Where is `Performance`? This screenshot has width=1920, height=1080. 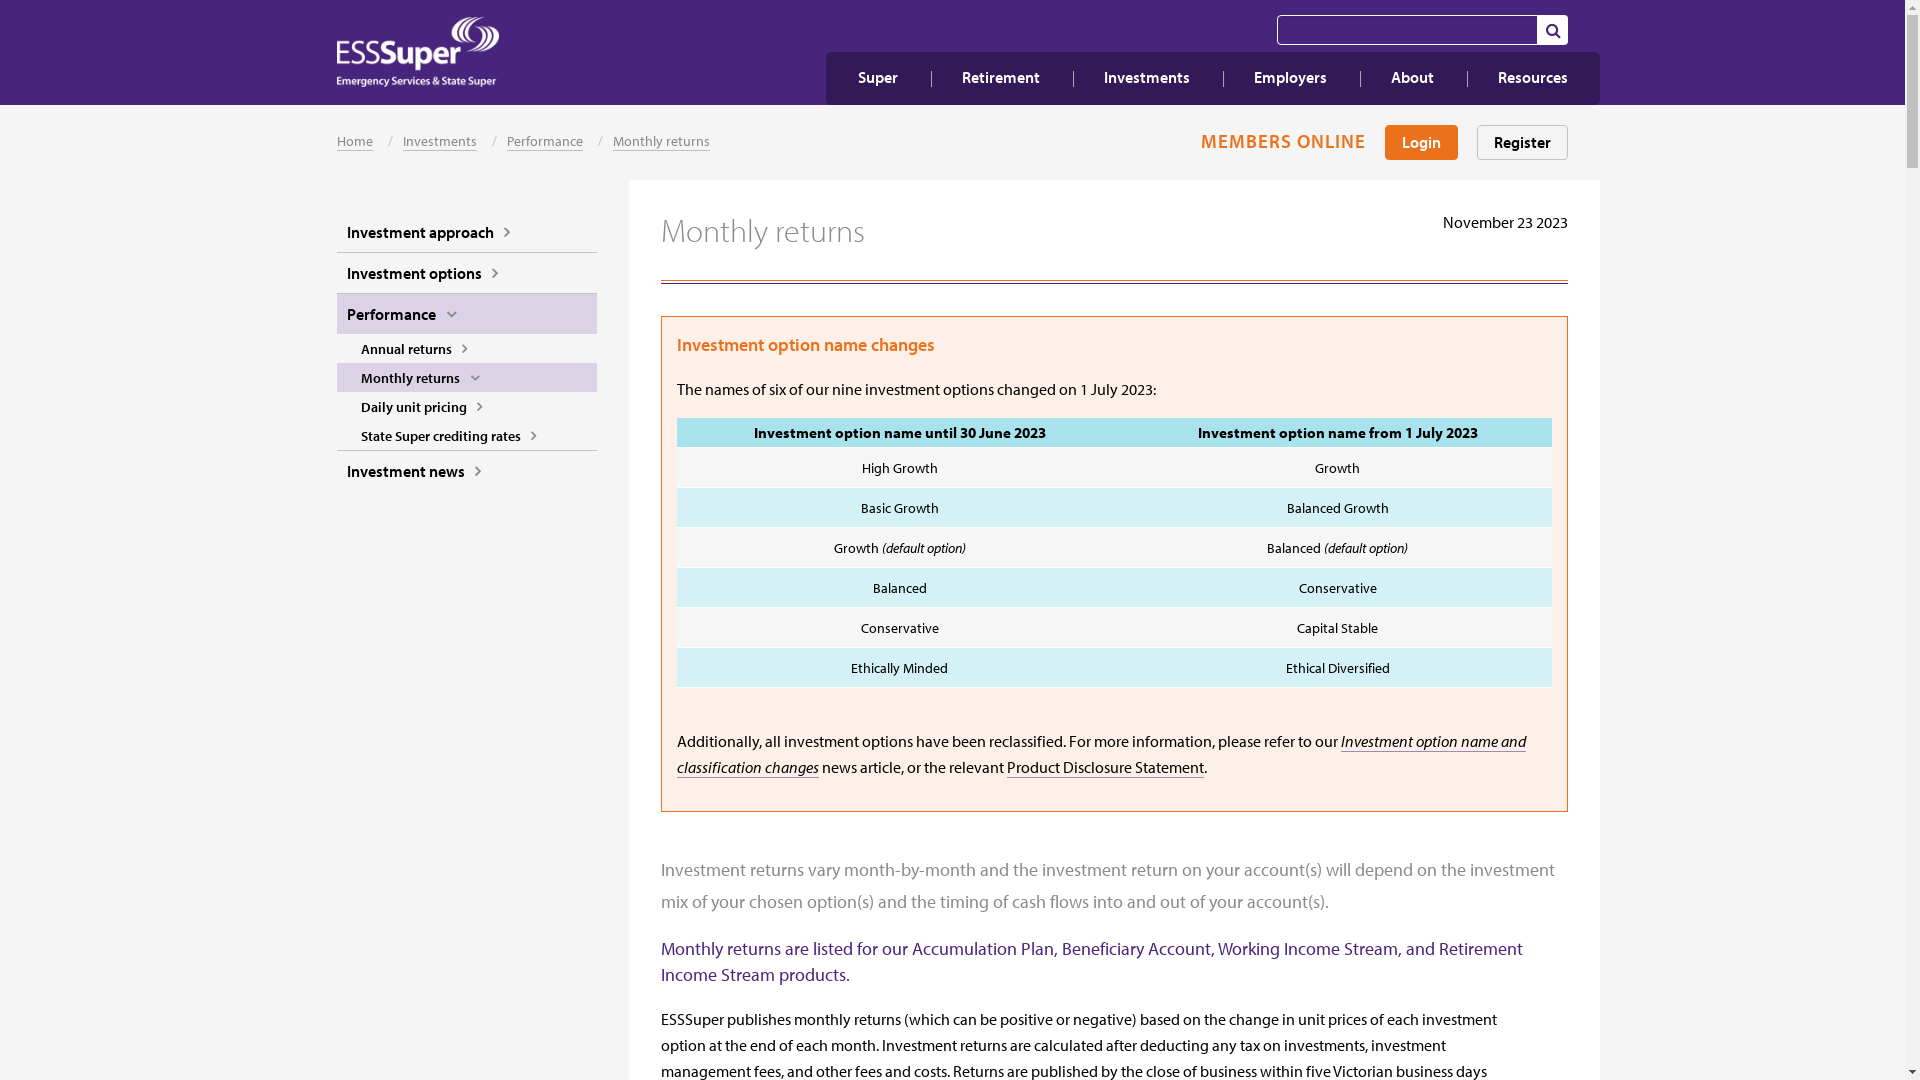 Performance is located at coordinates (544, 141).